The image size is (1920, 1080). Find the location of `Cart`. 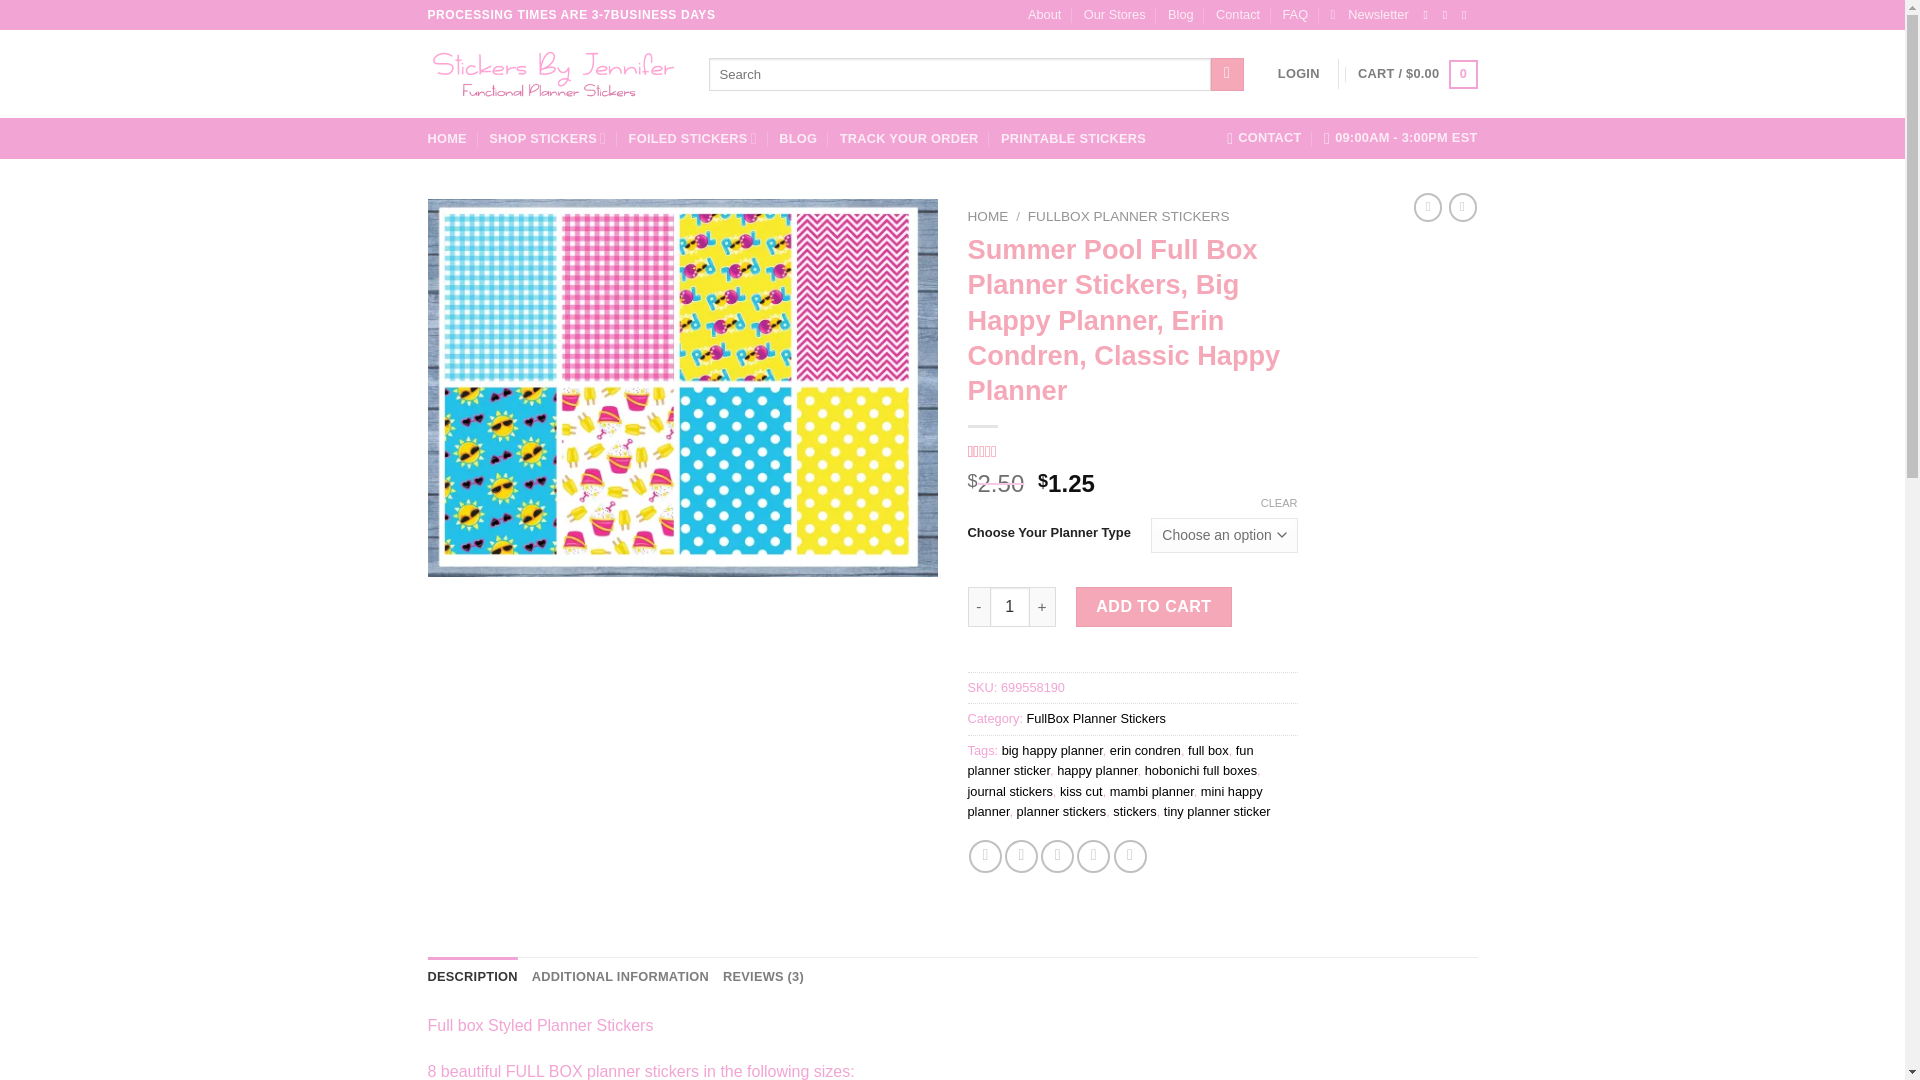

Cart is located at coordinates (1416, 74).